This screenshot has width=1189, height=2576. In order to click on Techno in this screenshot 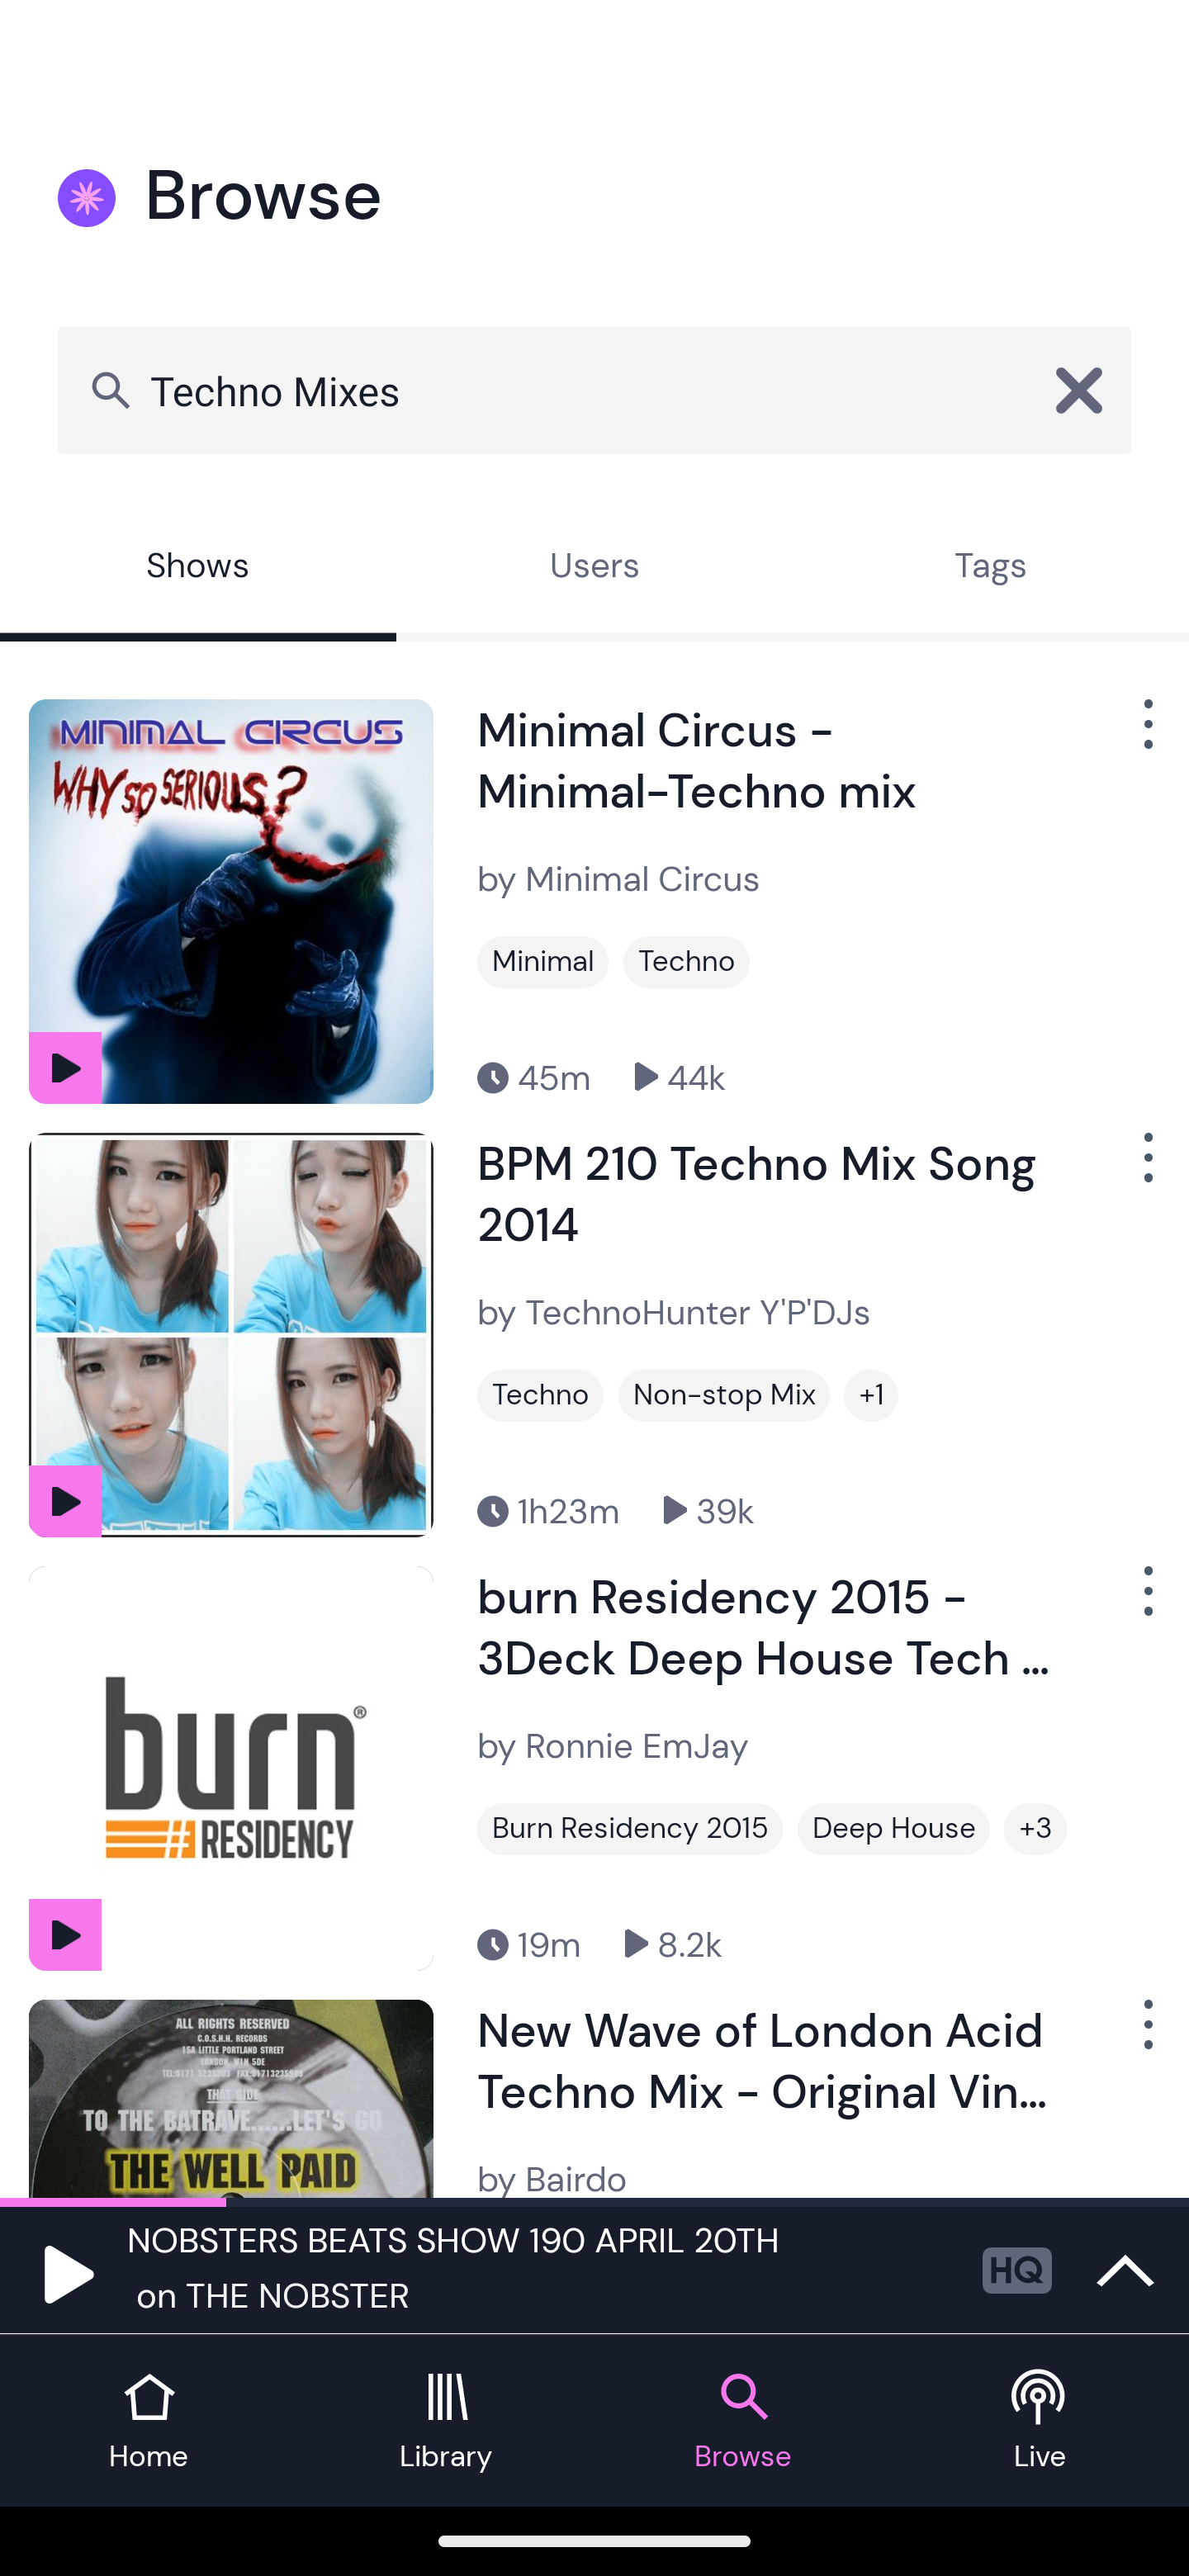, I will do `click(540, 1395)`.